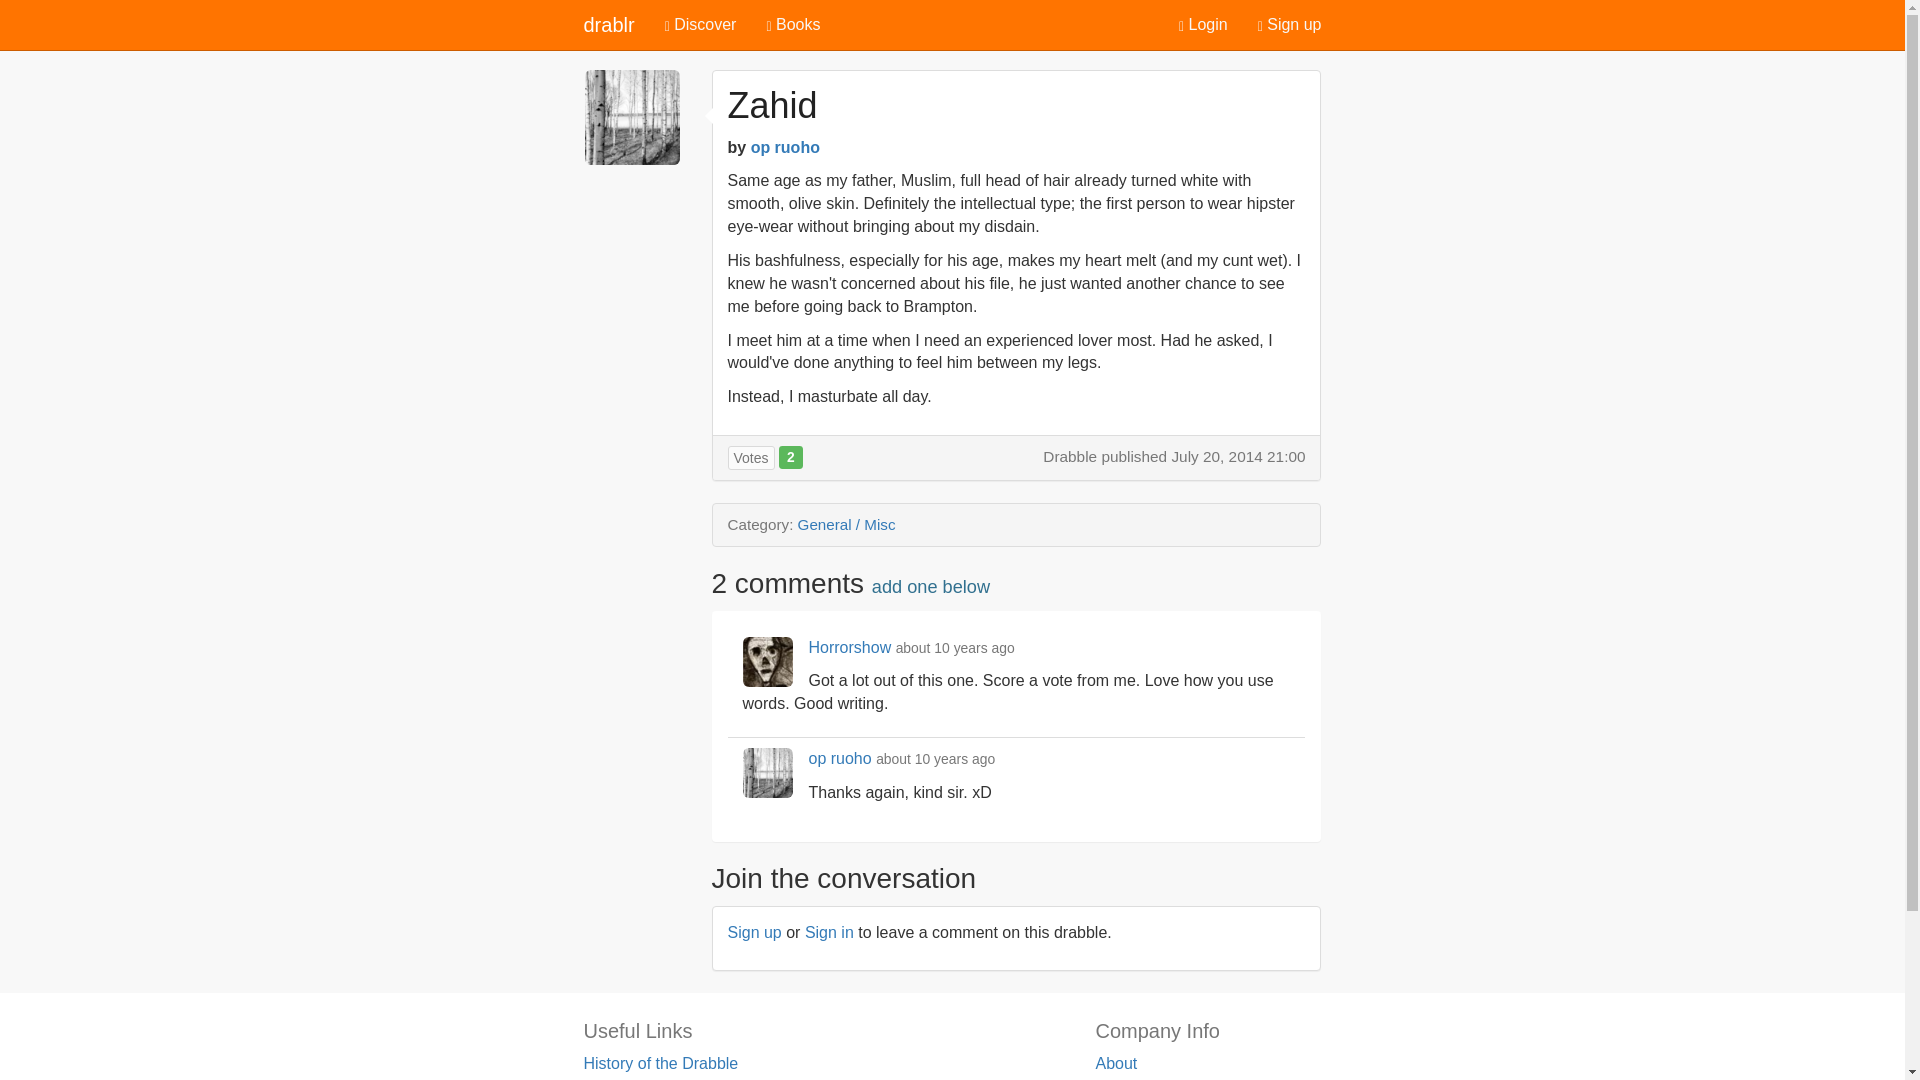 This screenshot has height=1080, width=1920. Describe the element at coordinates (1202, 24) in the screenshot. I see `Login` at that location.